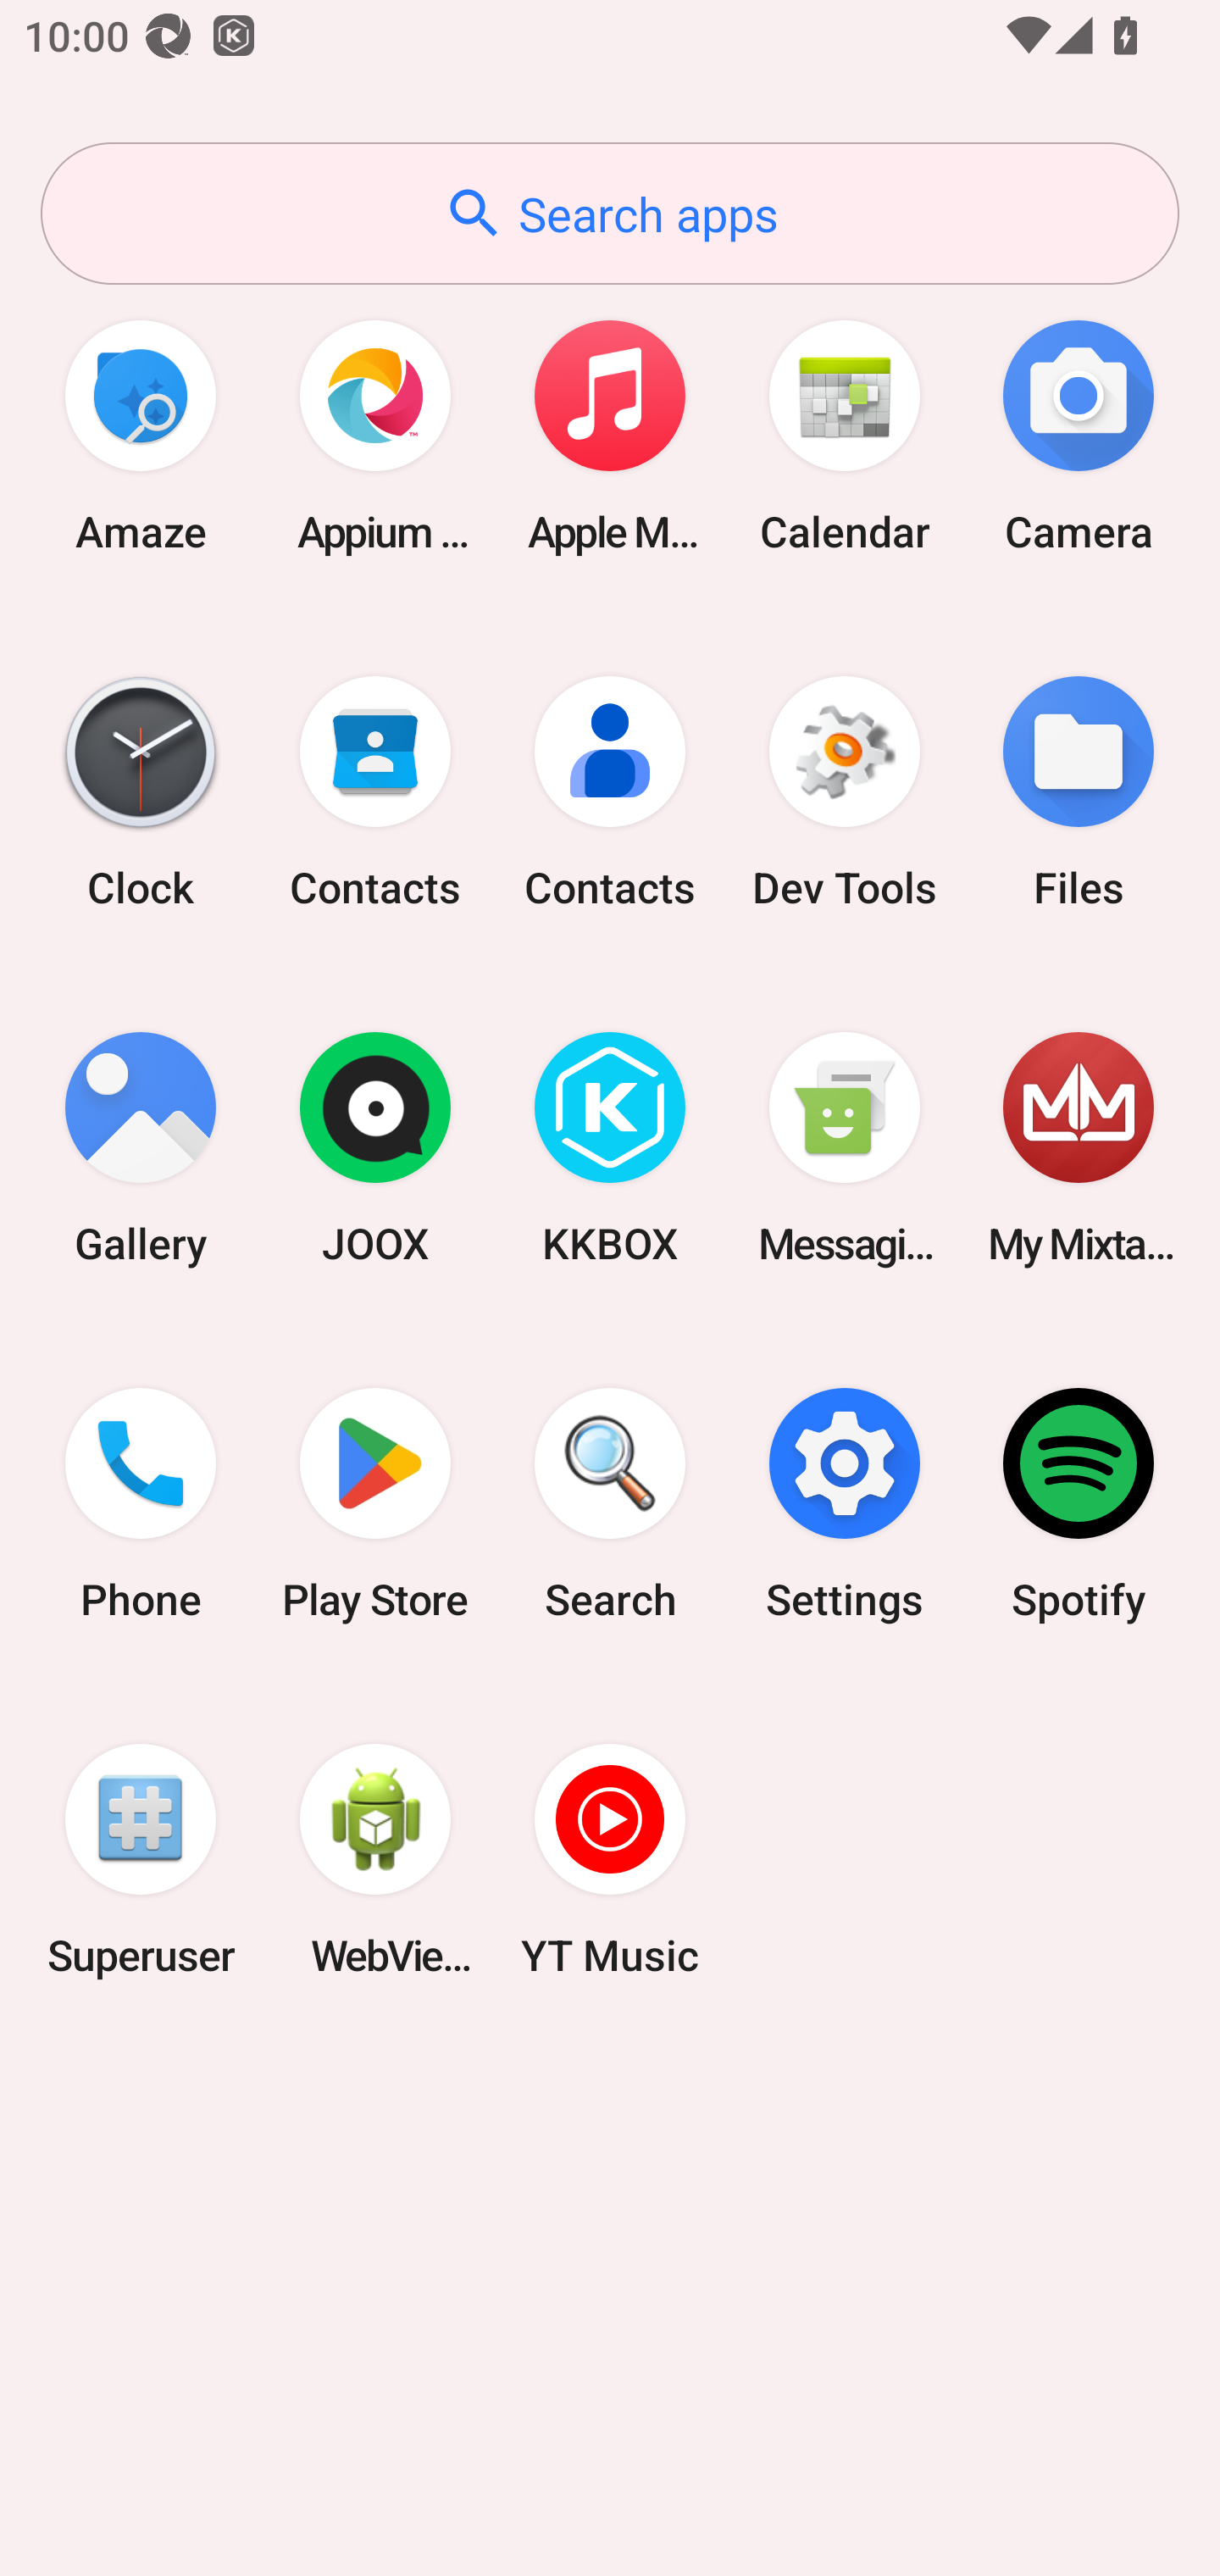 This screenshot has width=1220, height=2576. I want to click on Clock, so click(141, 791).